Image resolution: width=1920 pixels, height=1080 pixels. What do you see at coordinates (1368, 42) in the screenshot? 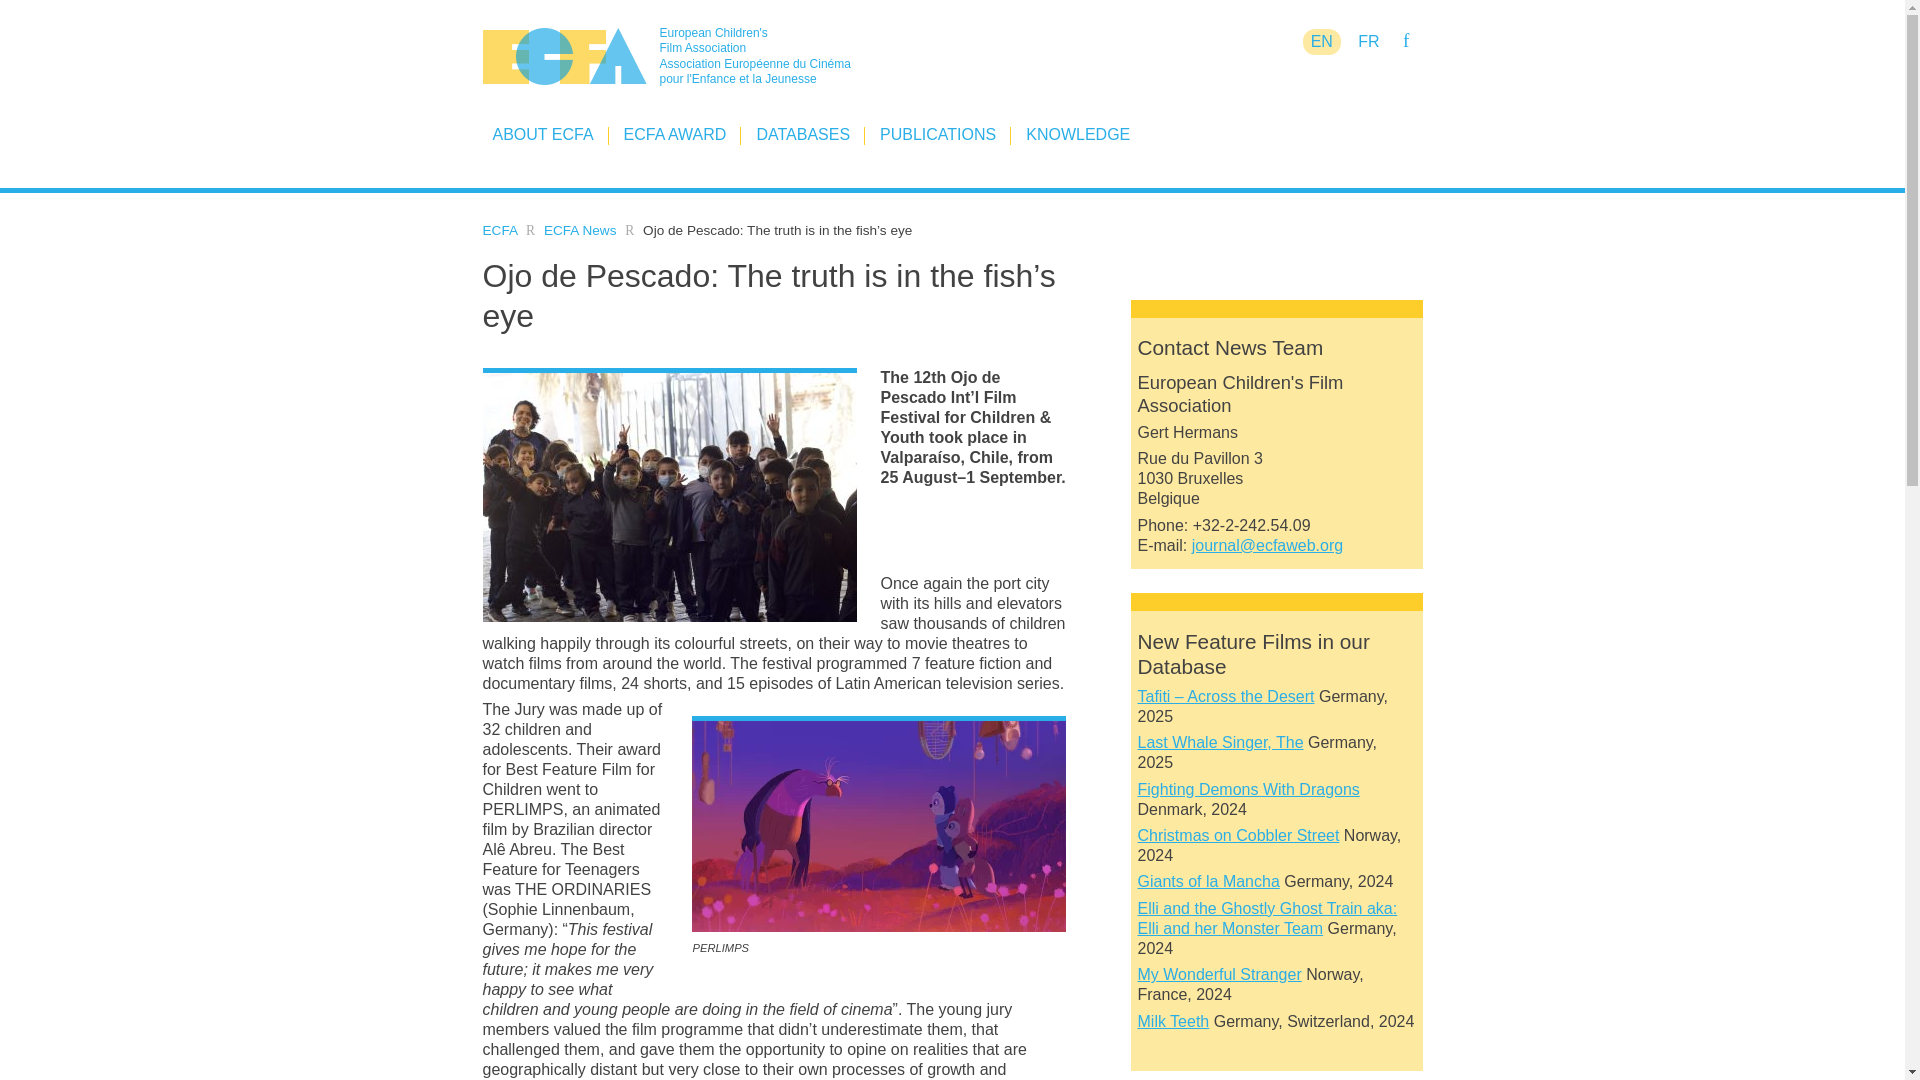
I see `FR` at bounding box center [1368, 42].